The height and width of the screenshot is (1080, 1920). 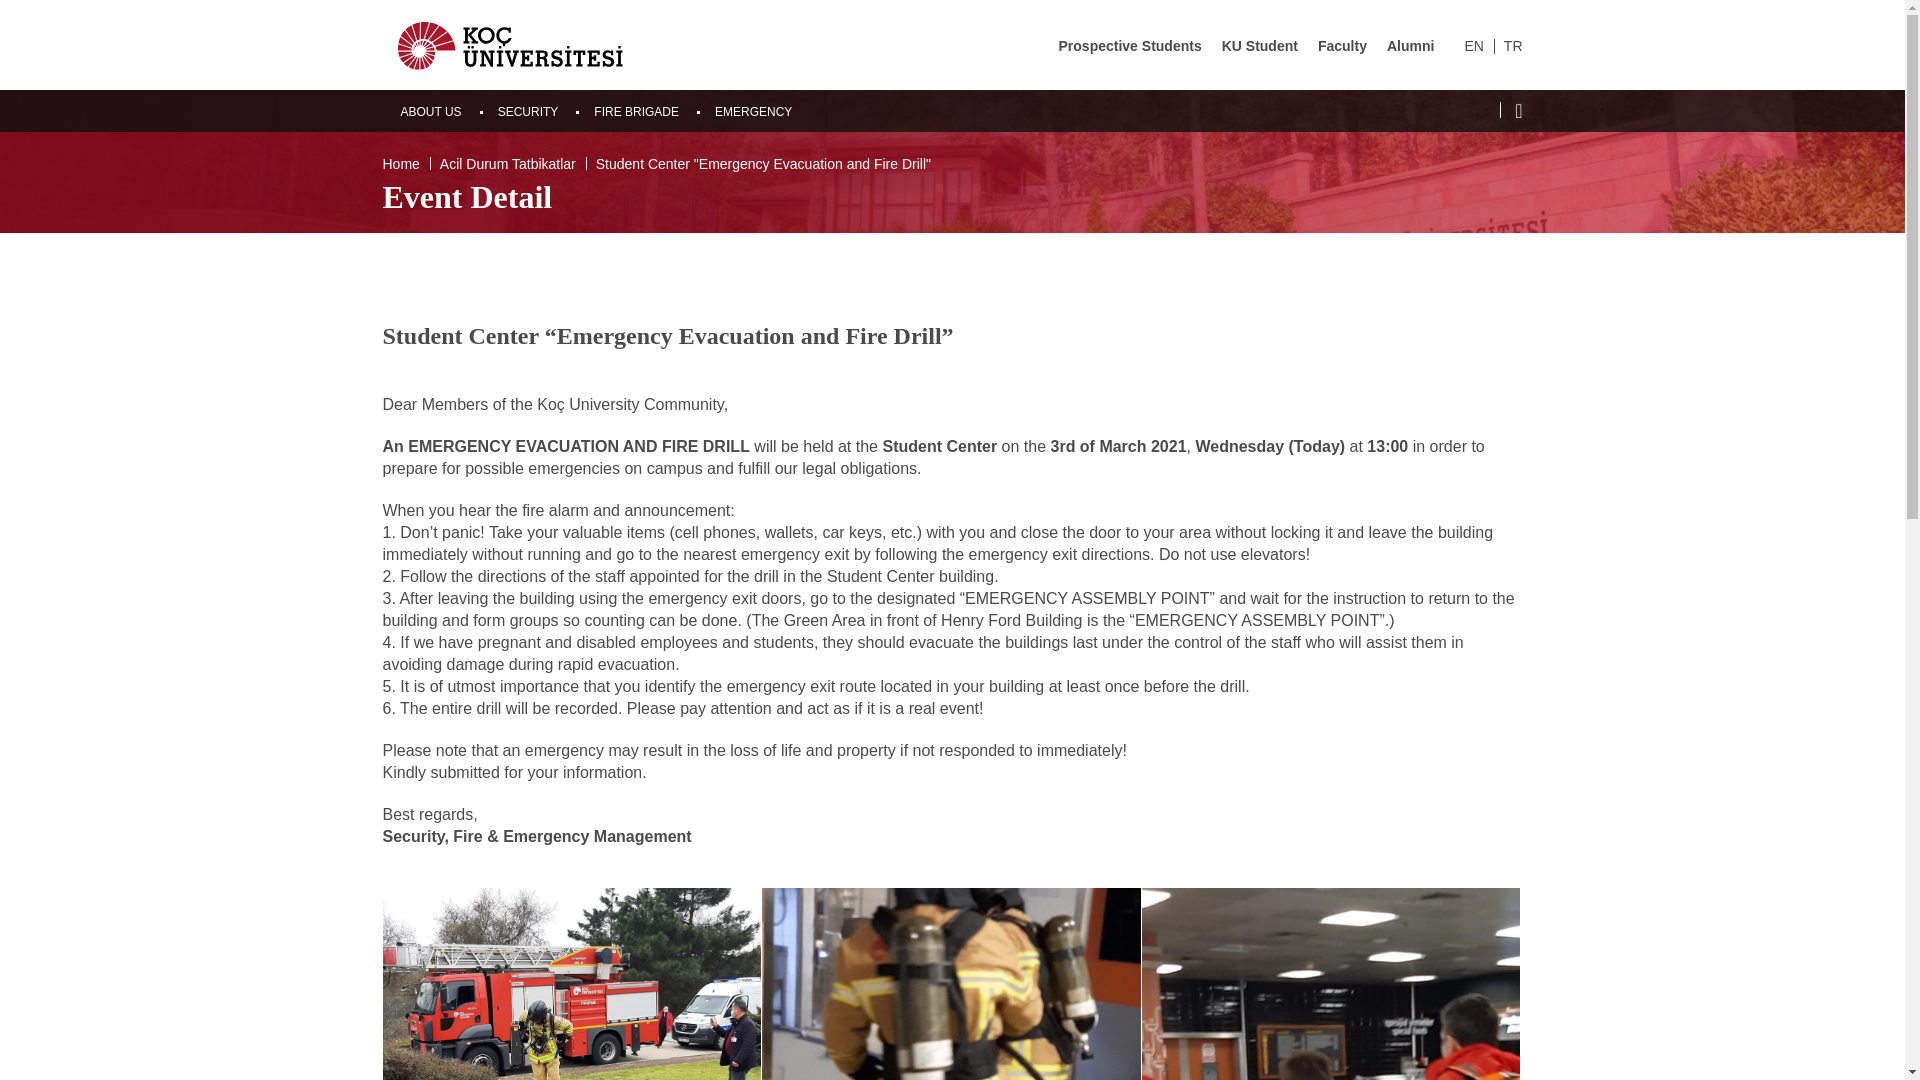 I want to click on EN, so click(x=1472, y=46).